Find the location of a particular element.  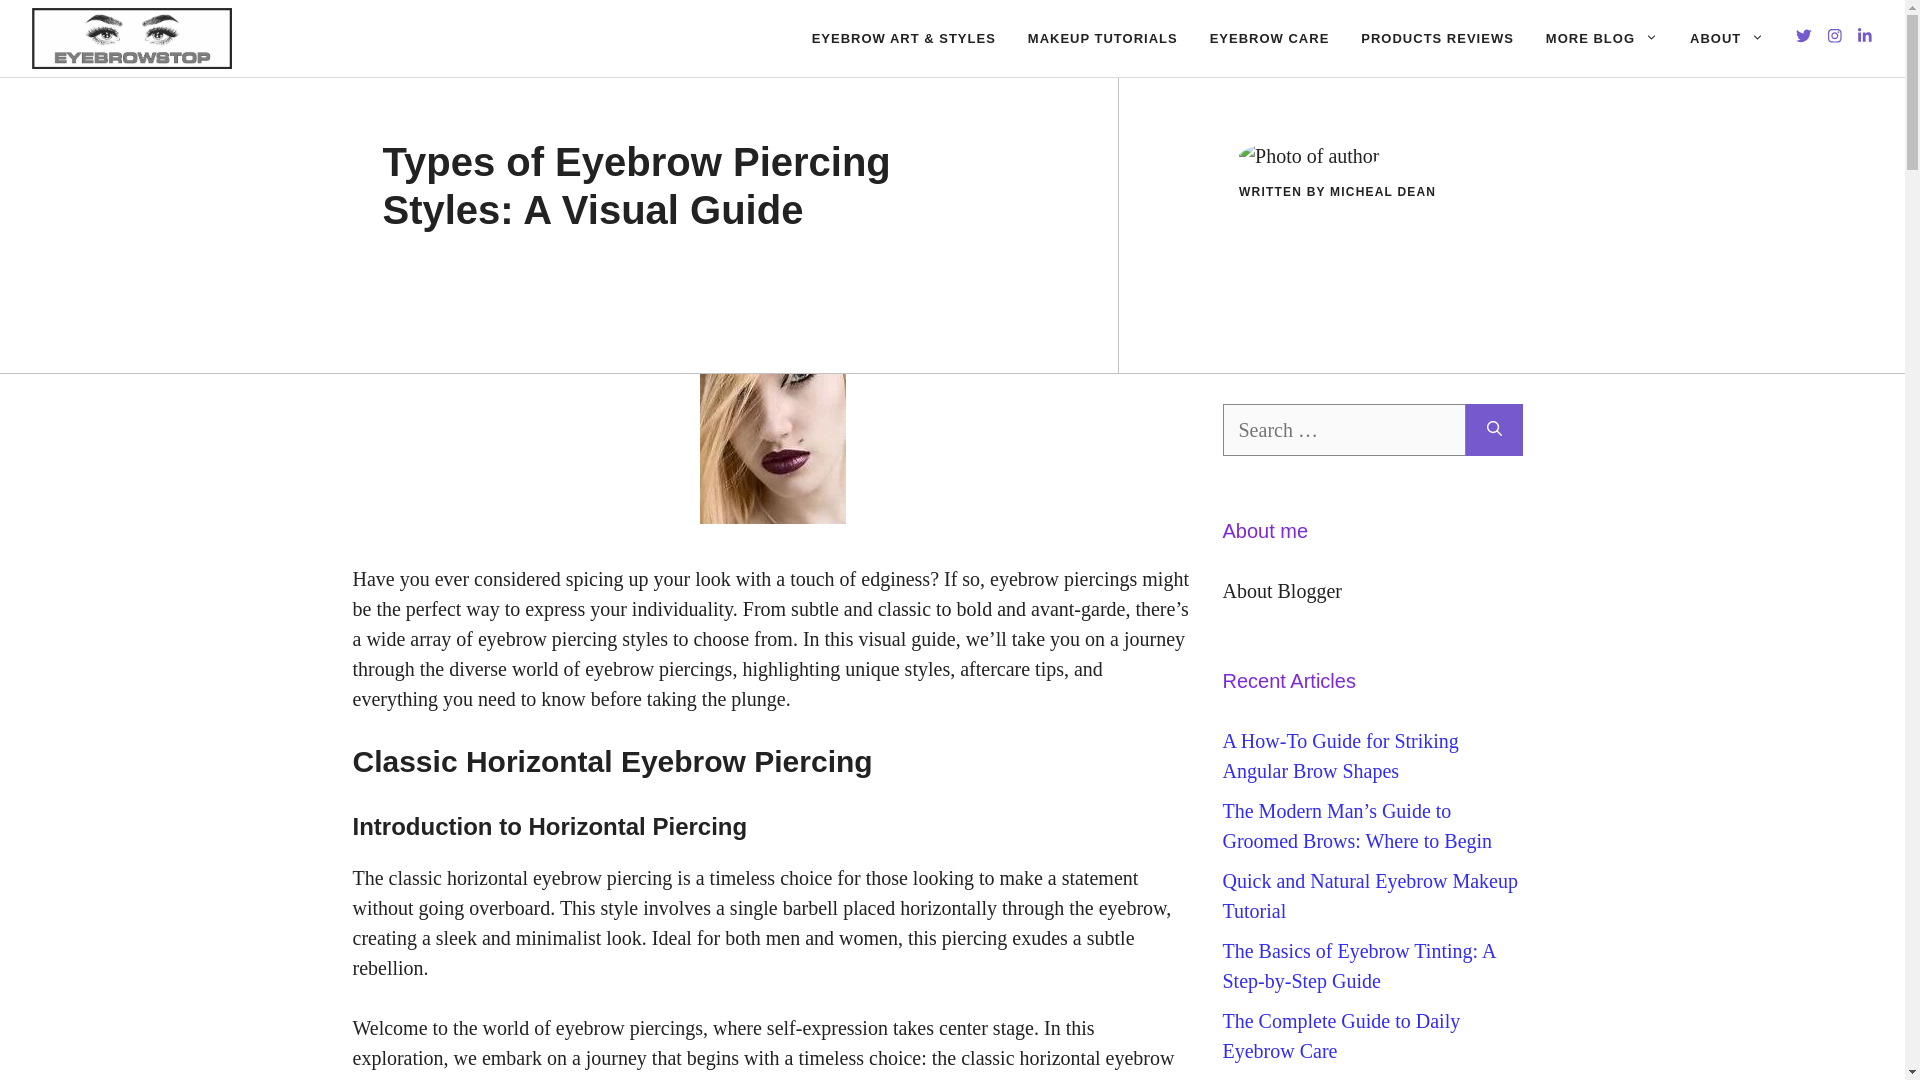

ABOUT is located at coordinates (1726, 38).